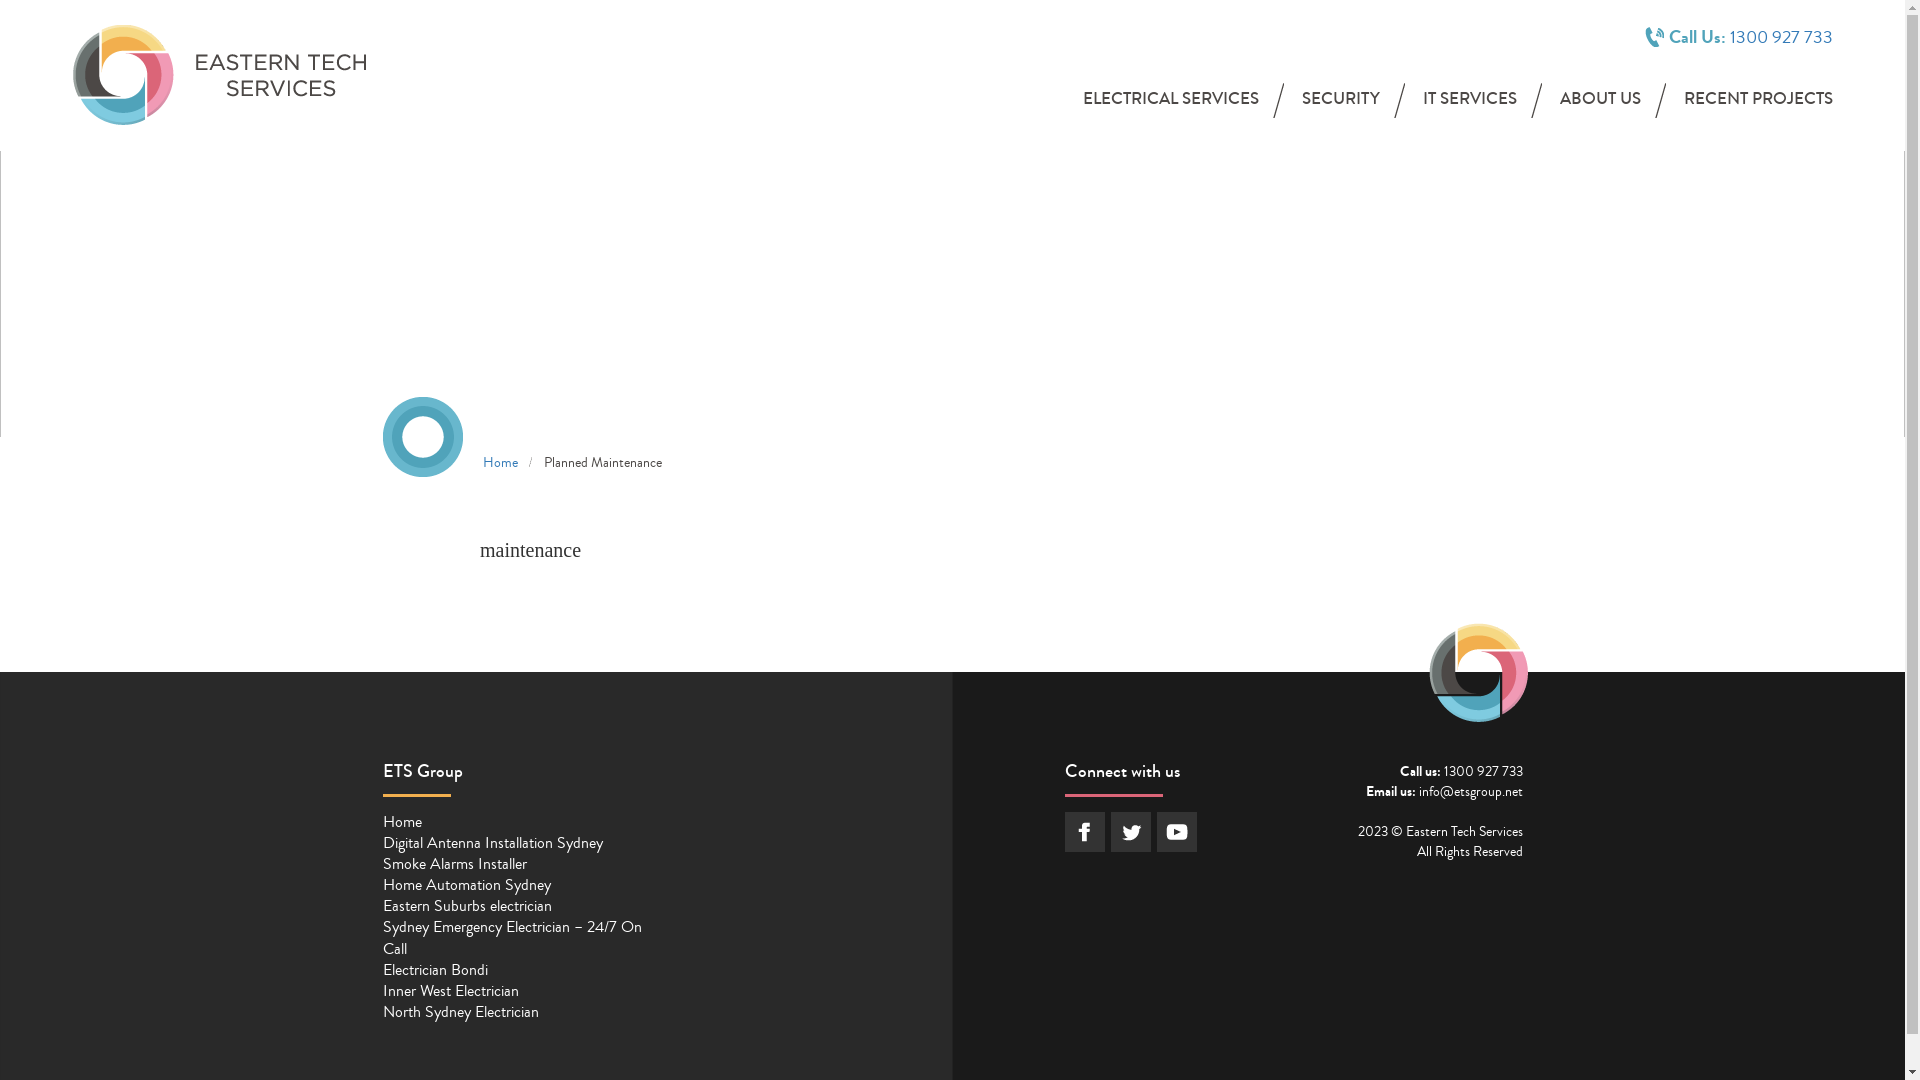  I want to click on Youtube, so click(1177, 832).